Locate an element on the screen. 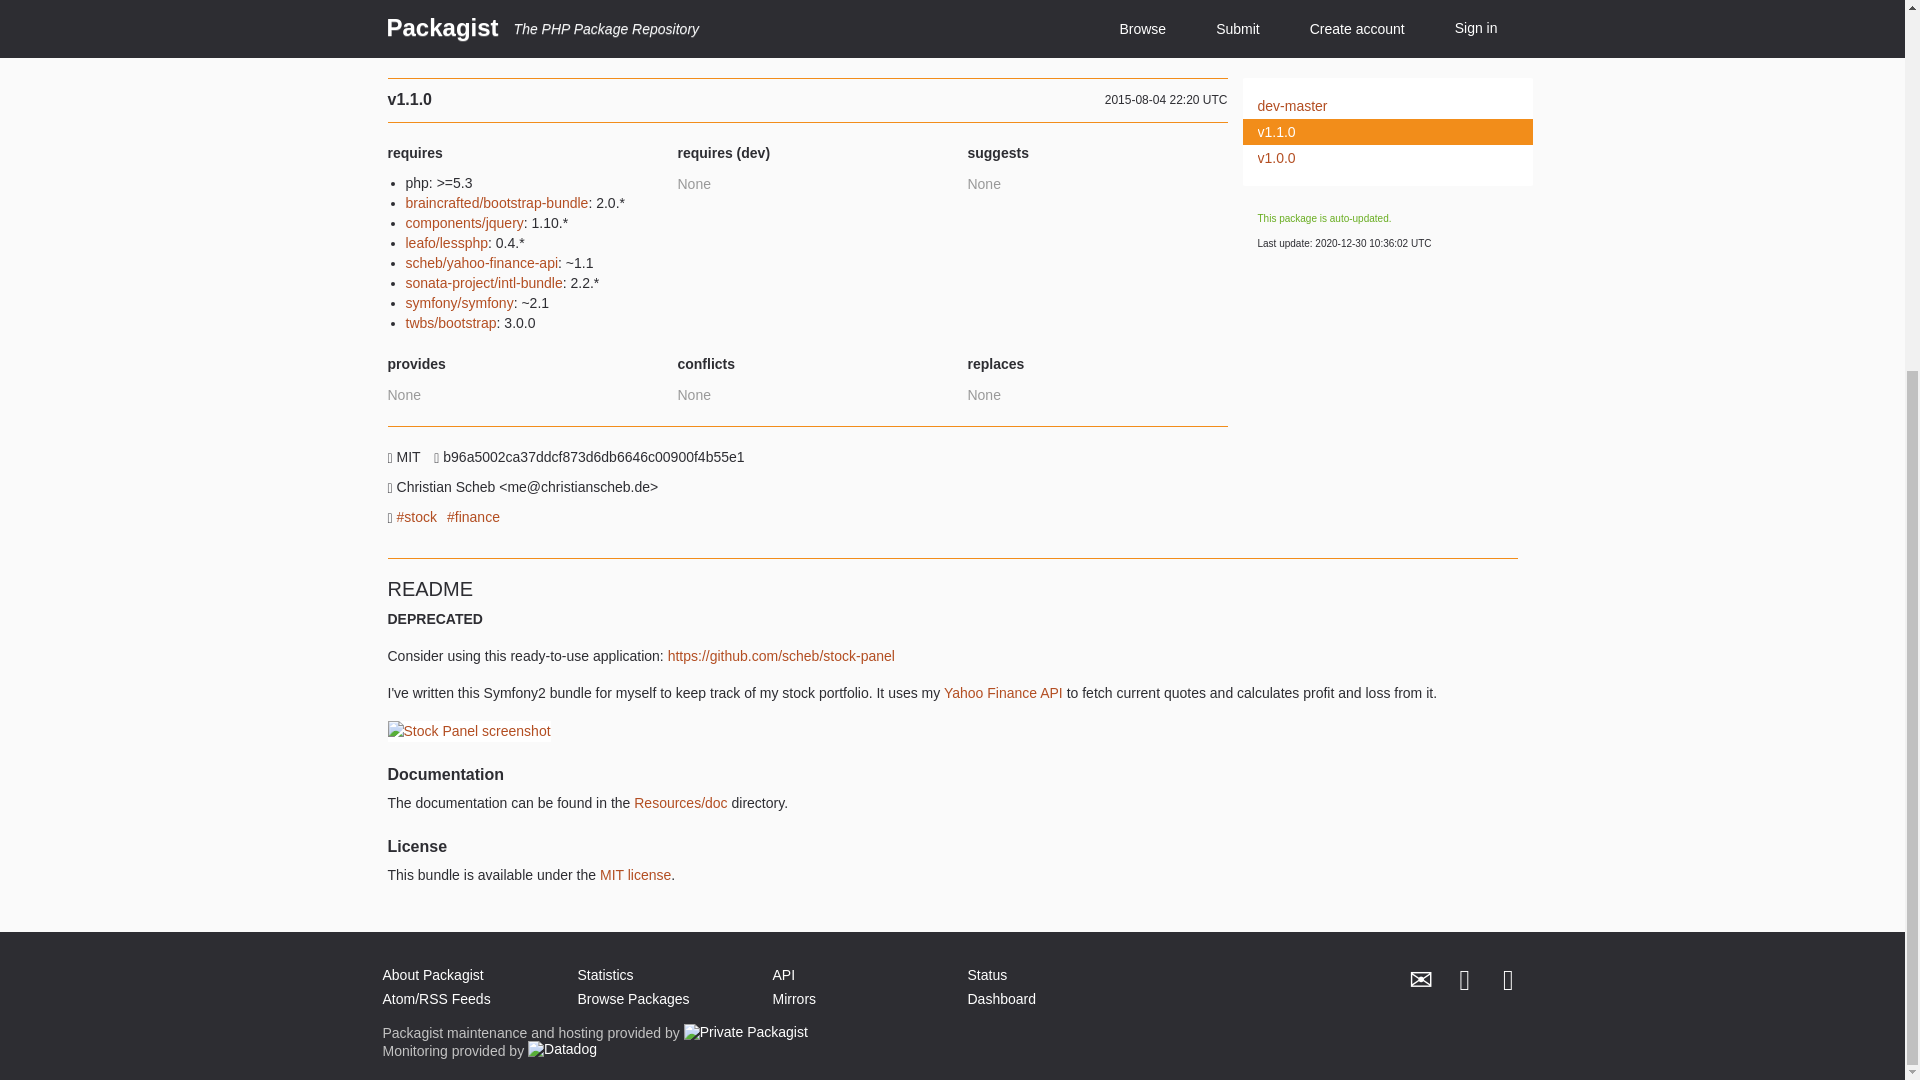 This screenshot has height=1080, width=1920. Open Issues is located at coordinates (1296, 15).